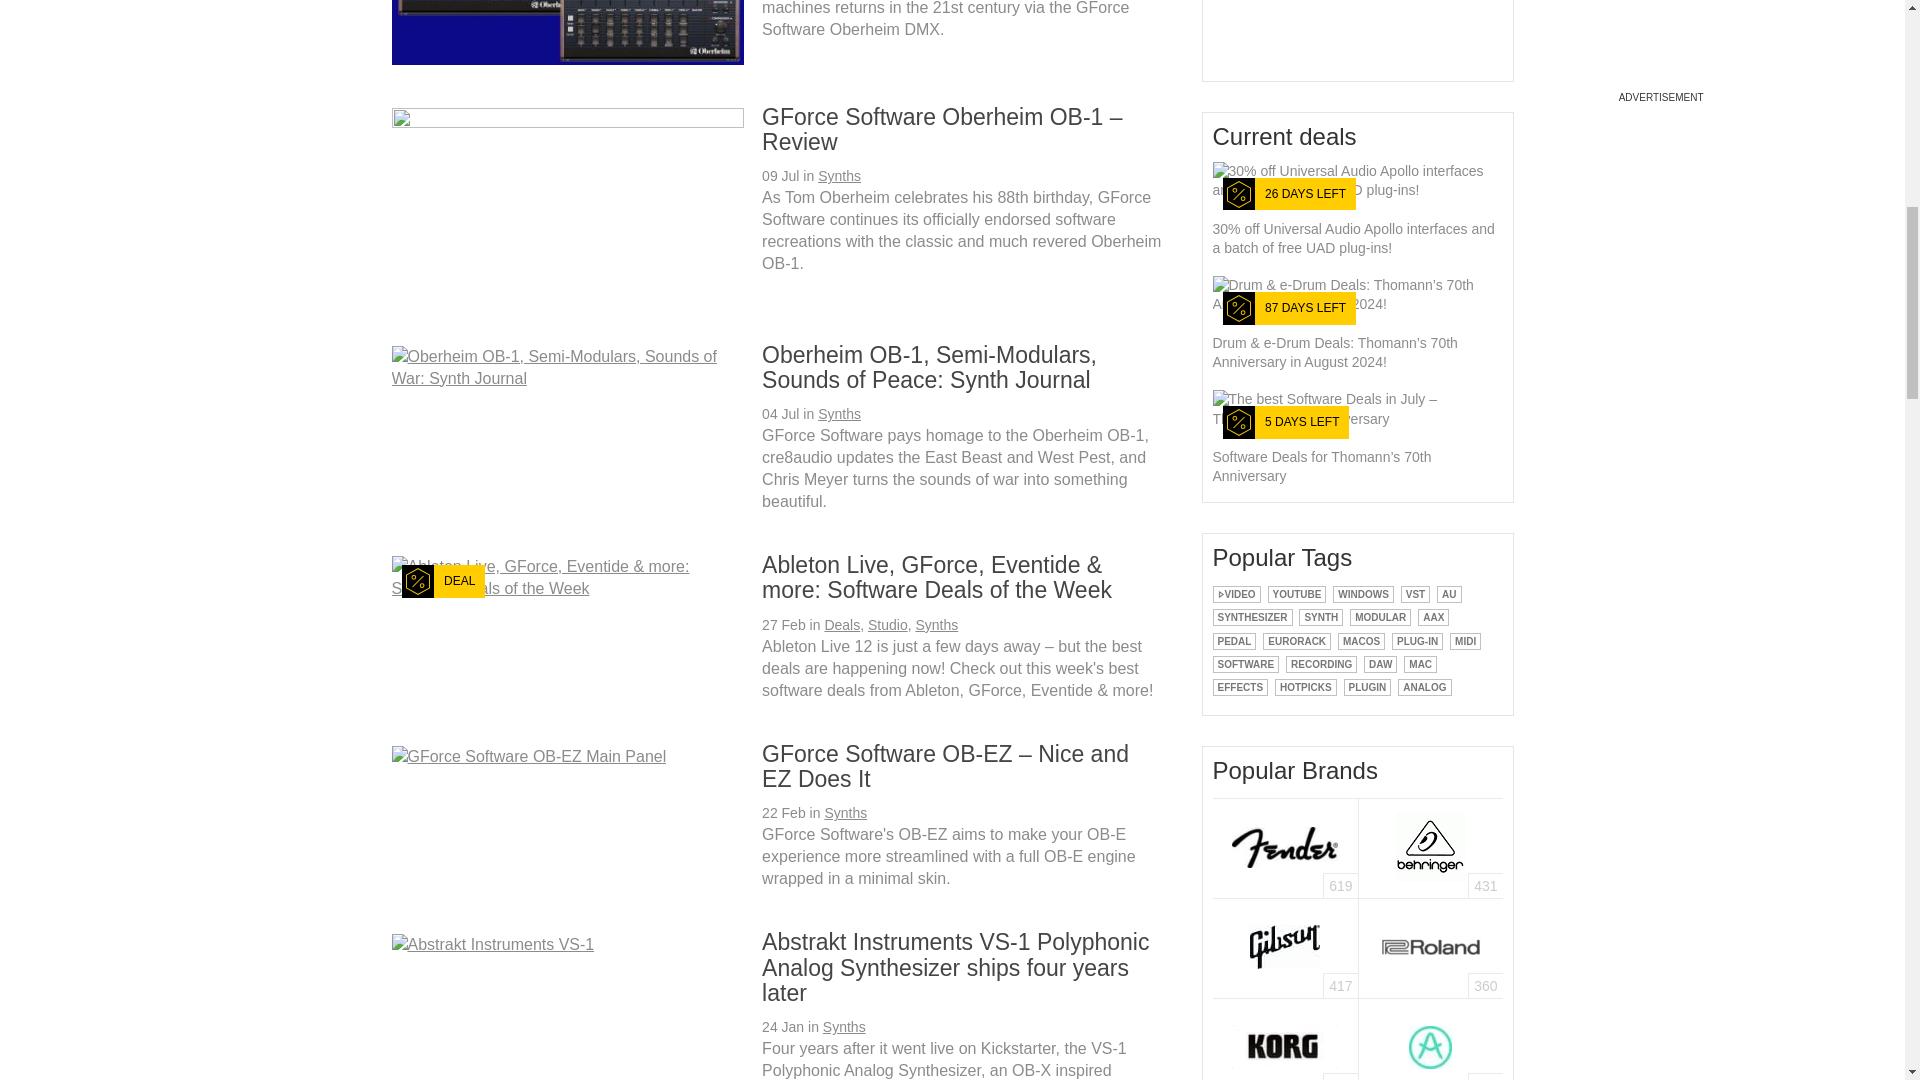  What do you see at coordinates (1233, 640) in the screenshot?
I see `View all Posts in Pedal` at bounding box center [1233, 640].